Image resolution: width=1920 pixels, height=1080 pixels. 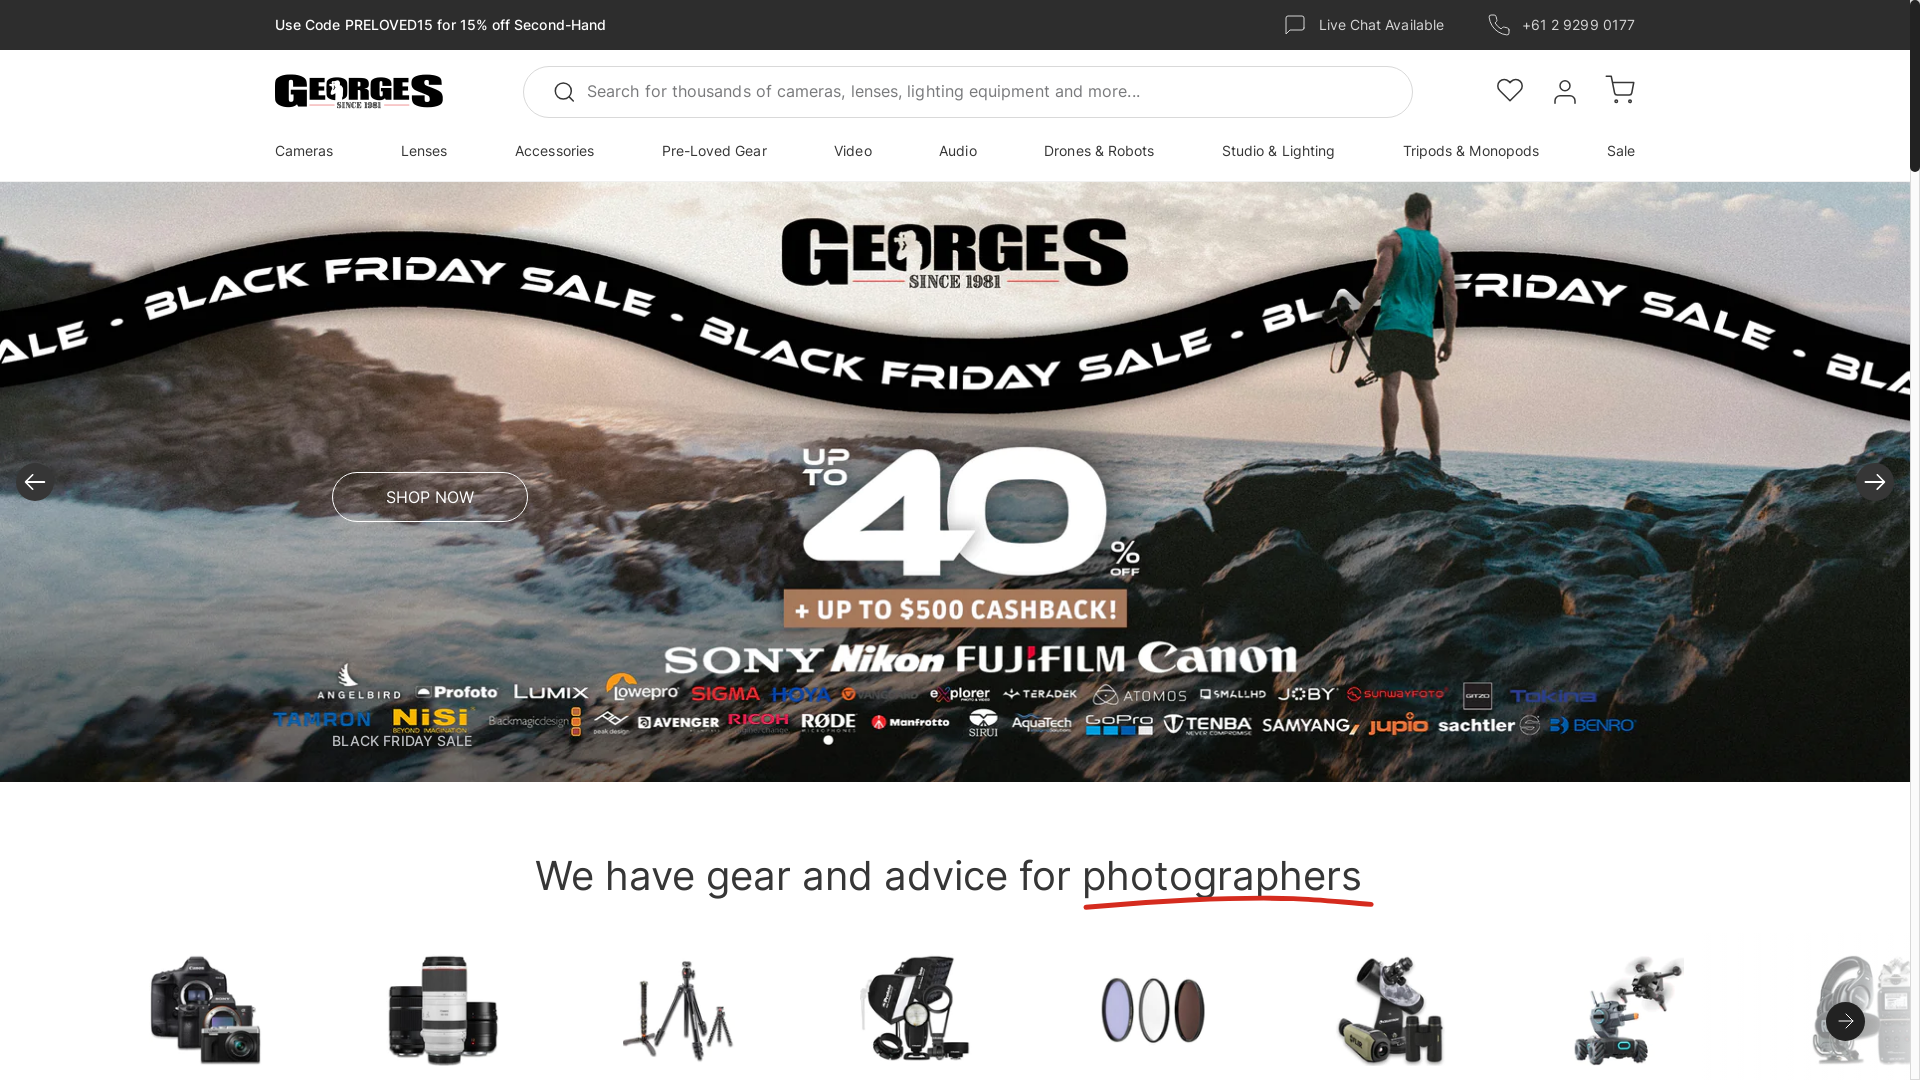 I want to click on Studio & Lighting, so click(x=1278, y=151).